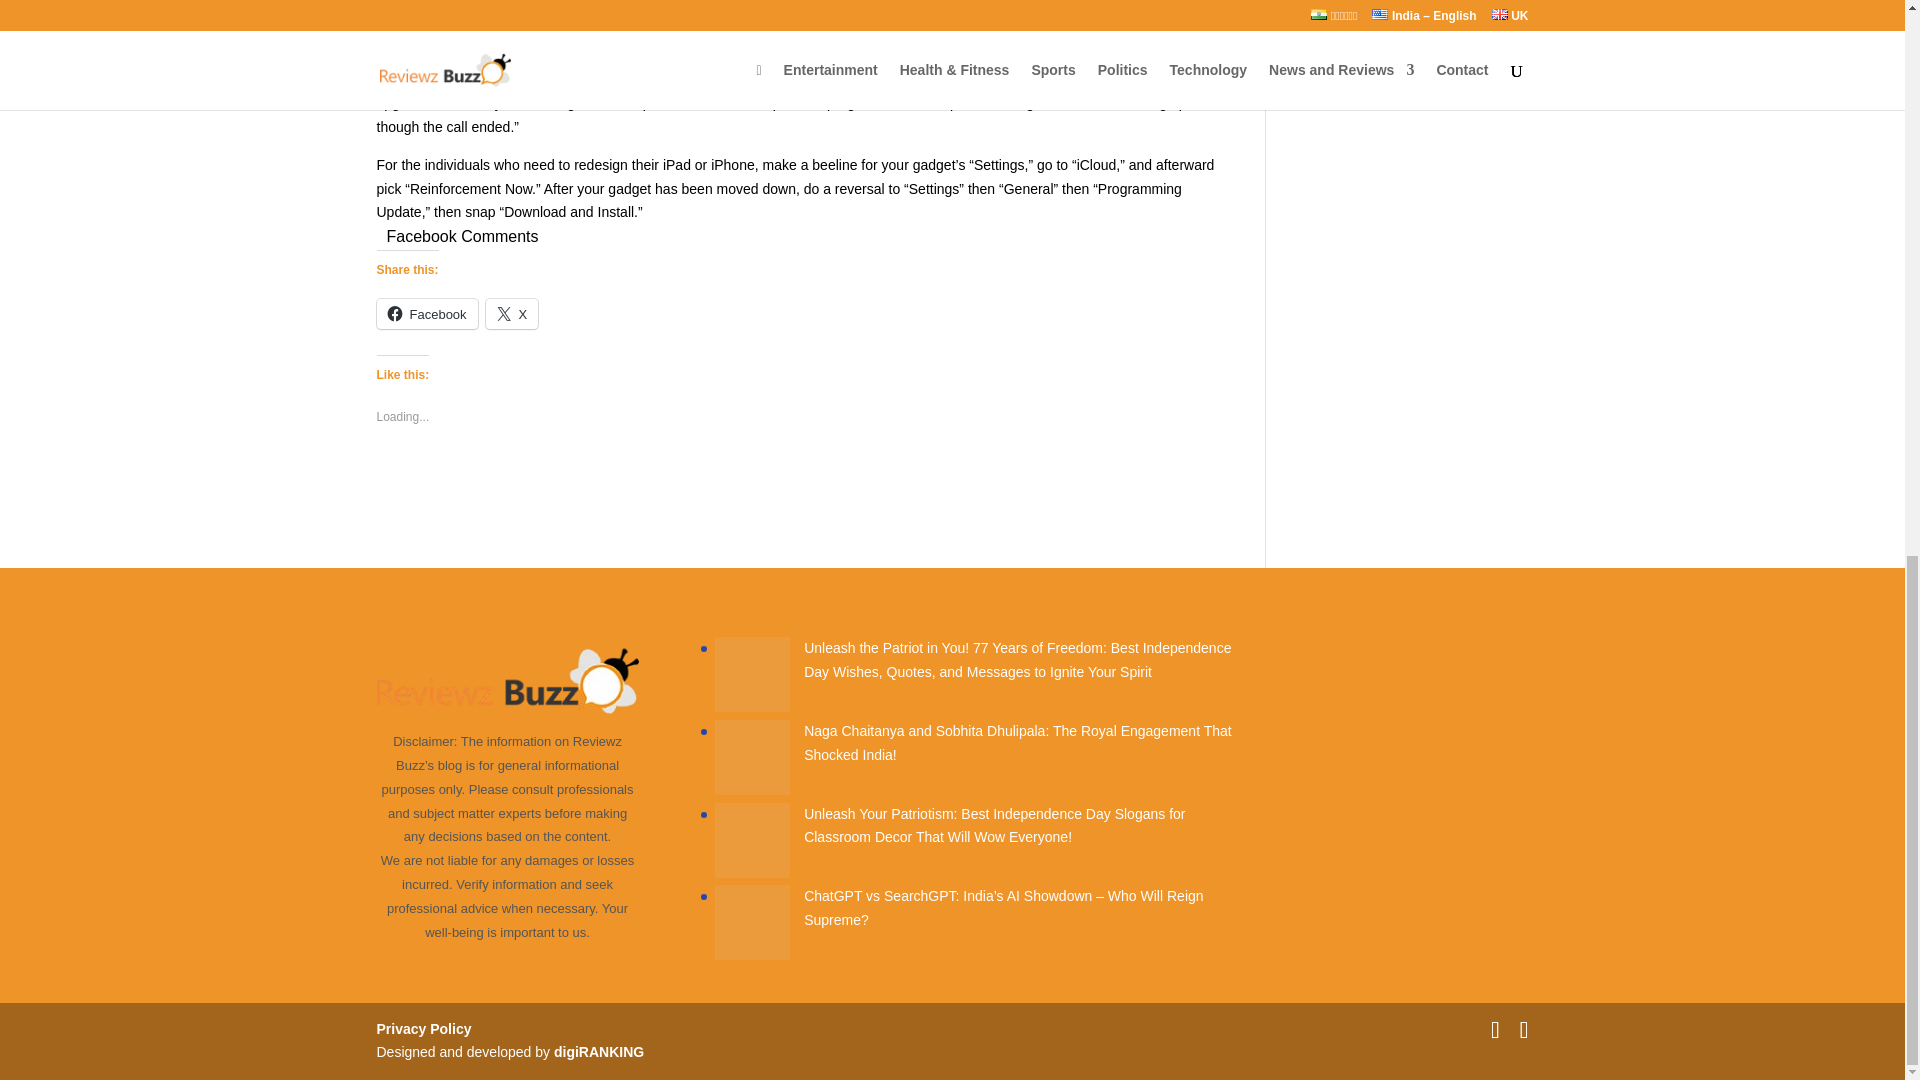 The image size is (1920, 1080). I want to click on Click to share on X, so click(512, 314).